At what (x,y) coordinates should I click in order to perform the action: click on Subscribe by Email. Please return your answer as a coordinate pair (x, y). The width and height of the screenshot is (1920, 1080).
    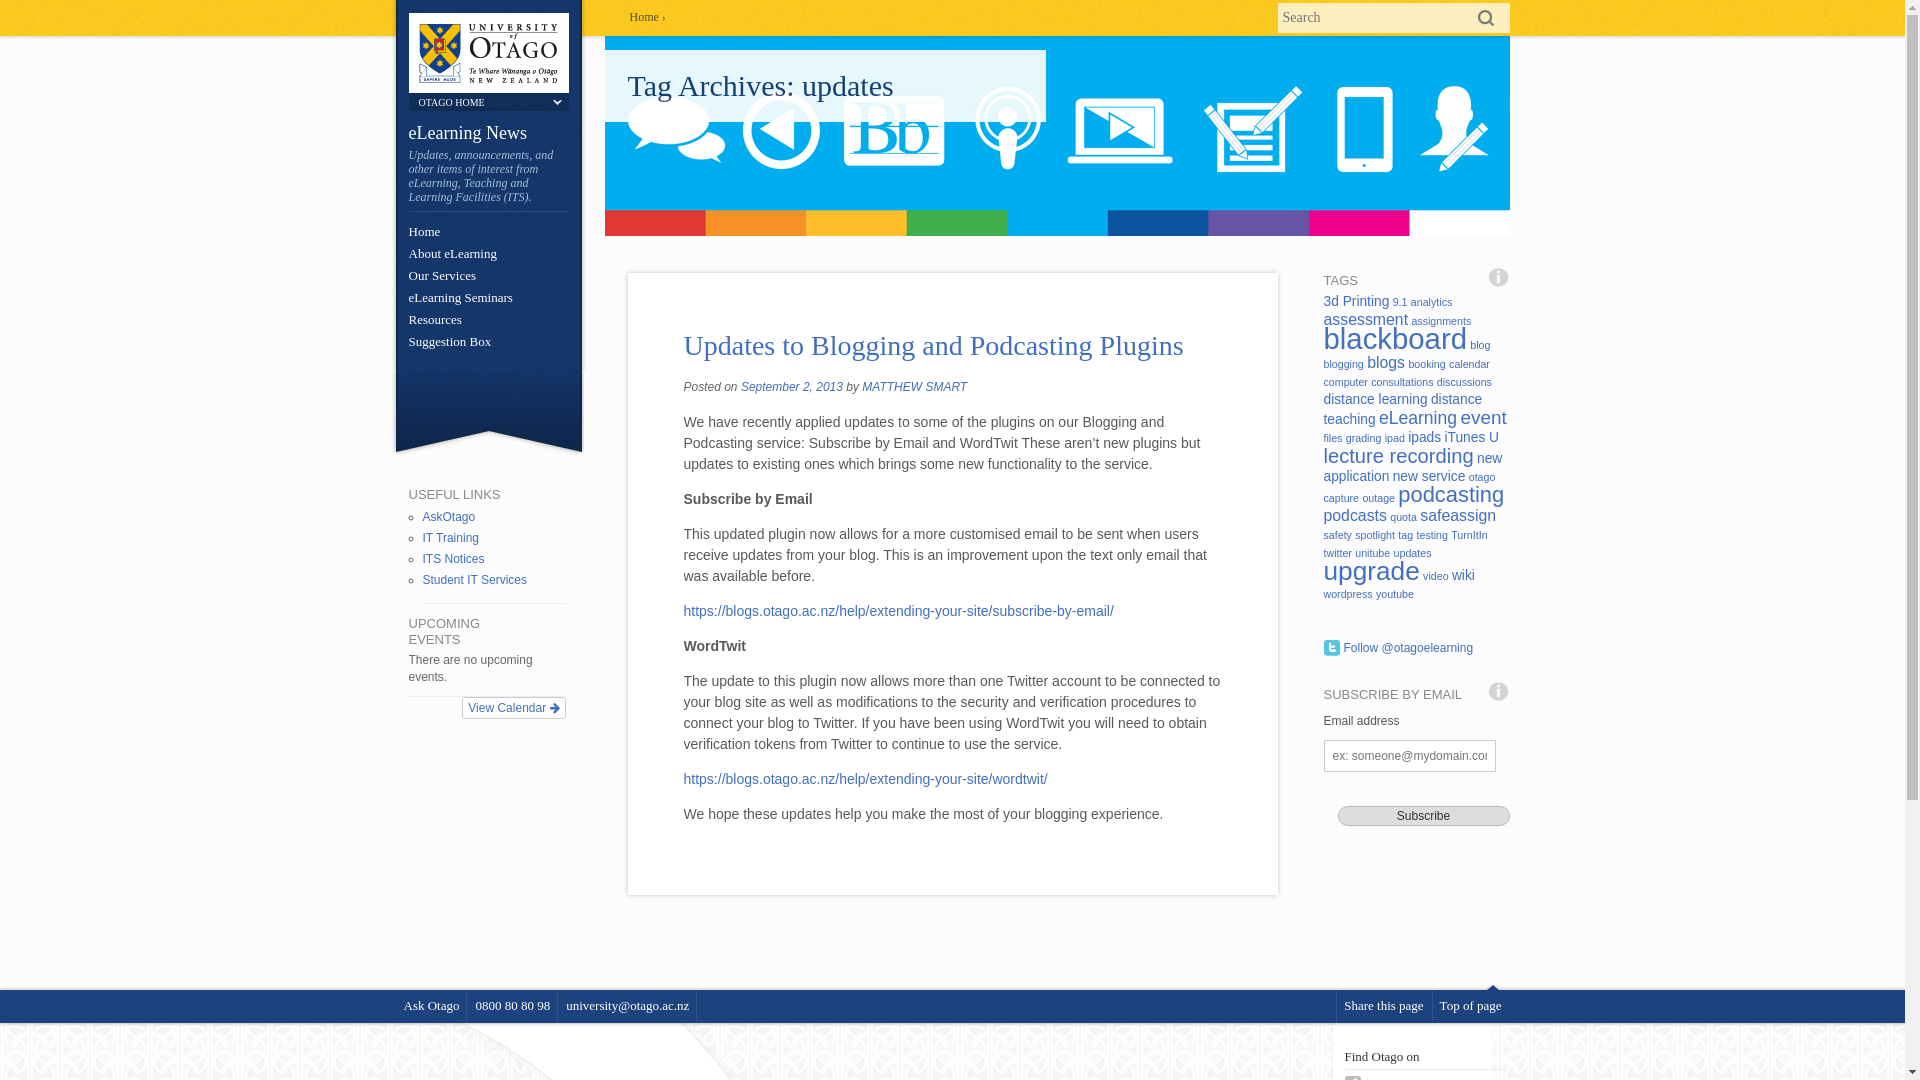
    Looking at the image, I should click on (898, 610).